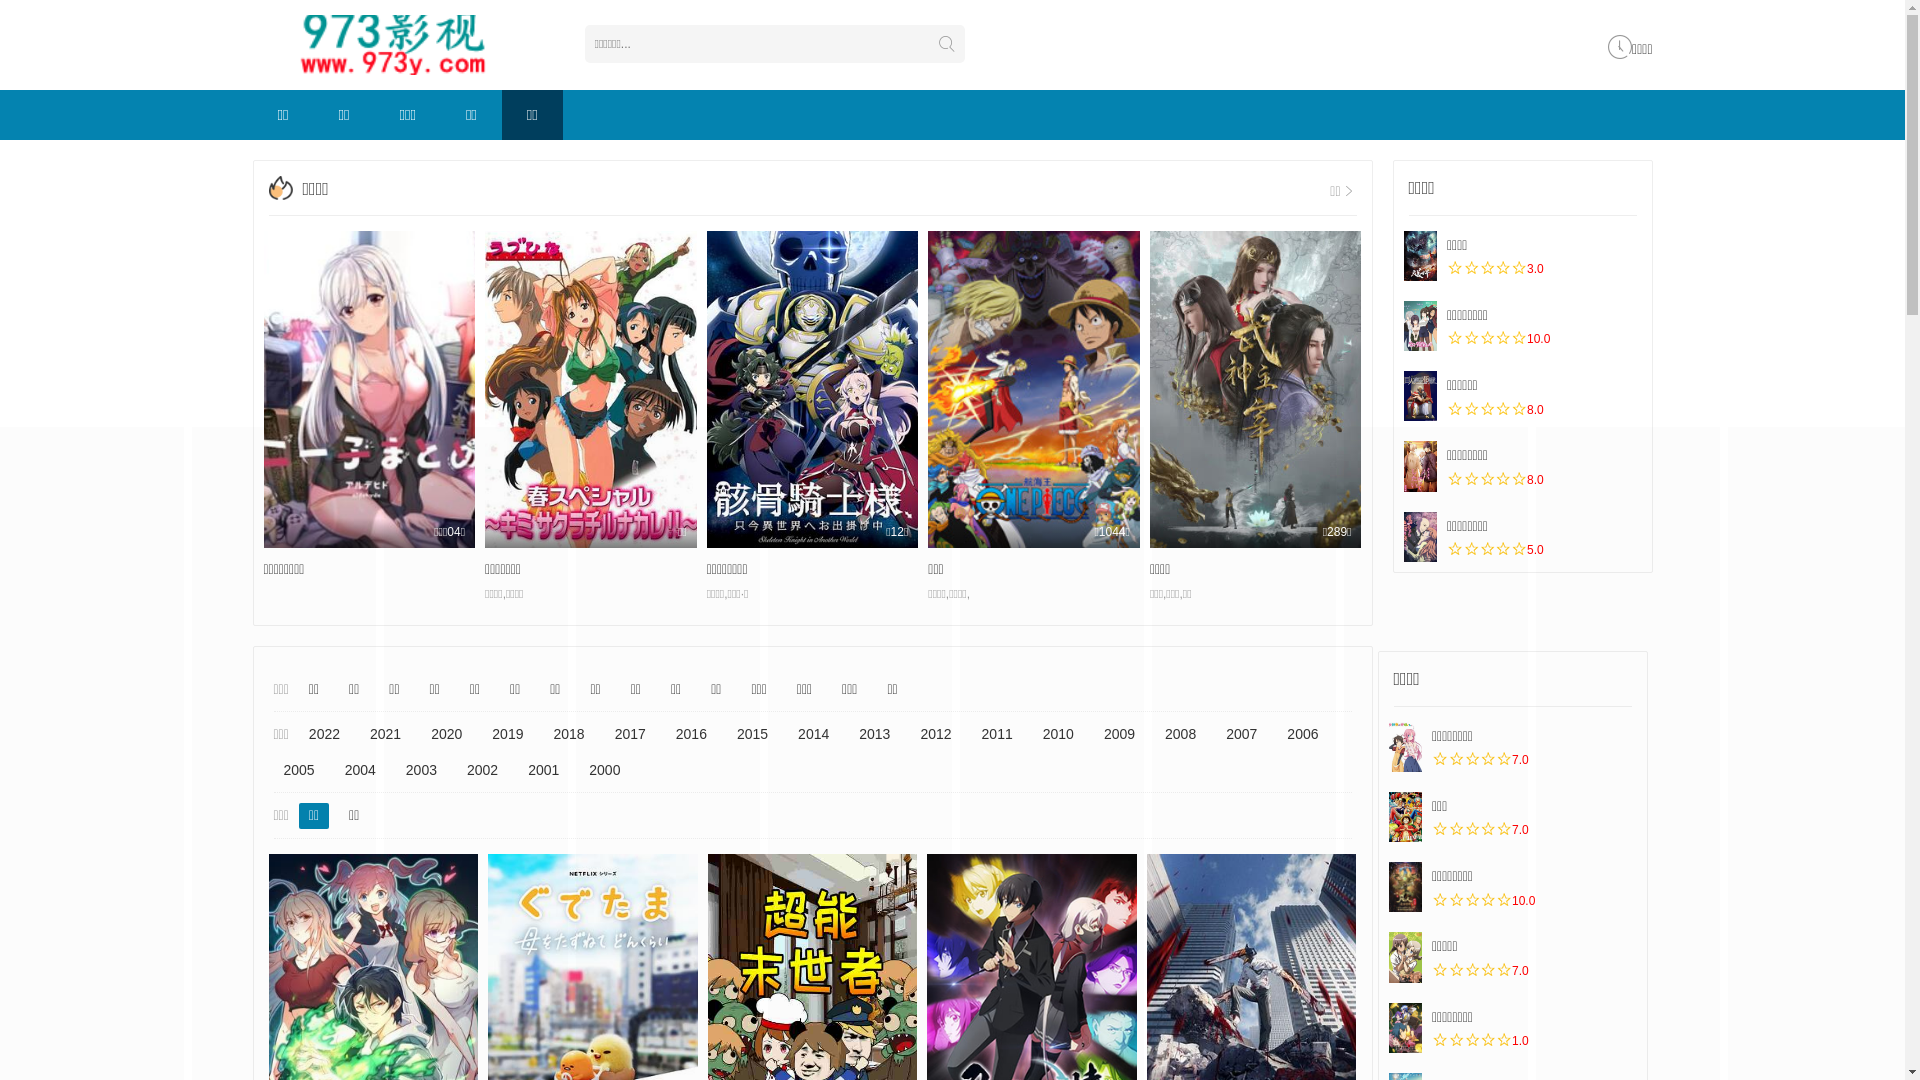  What do you see at coordinates (1242, 734) in the screenshot?
I see `2007` at bounding box center [1242, 734].